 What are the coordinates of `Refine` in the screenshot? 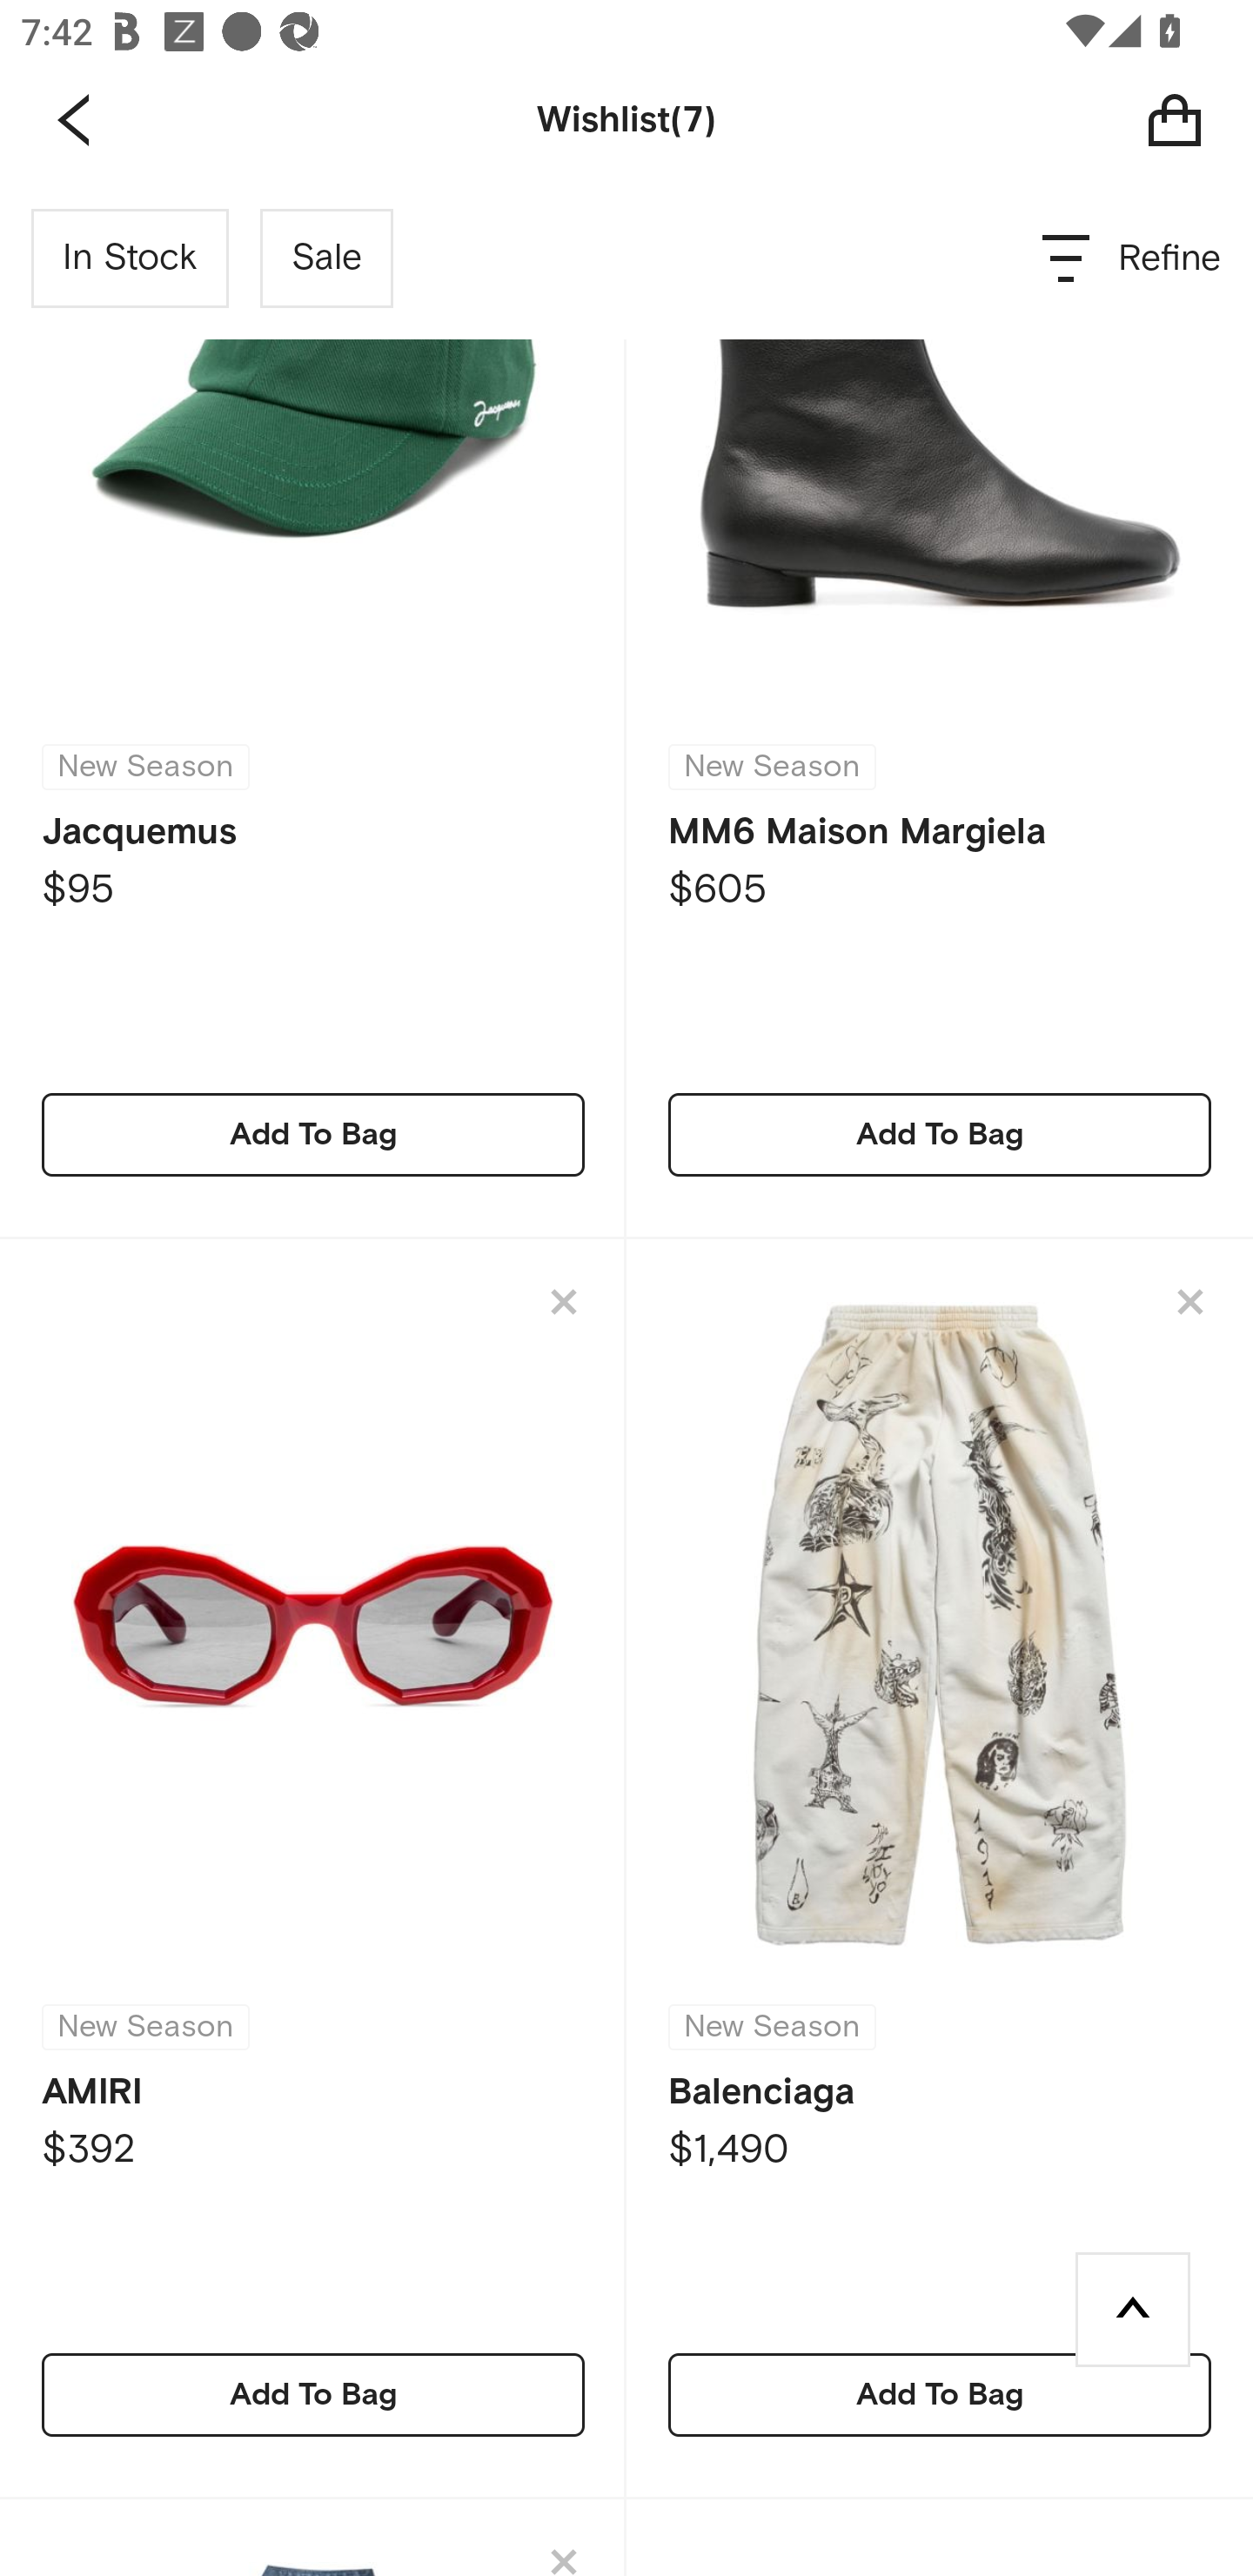 It's located at (1133, 258).